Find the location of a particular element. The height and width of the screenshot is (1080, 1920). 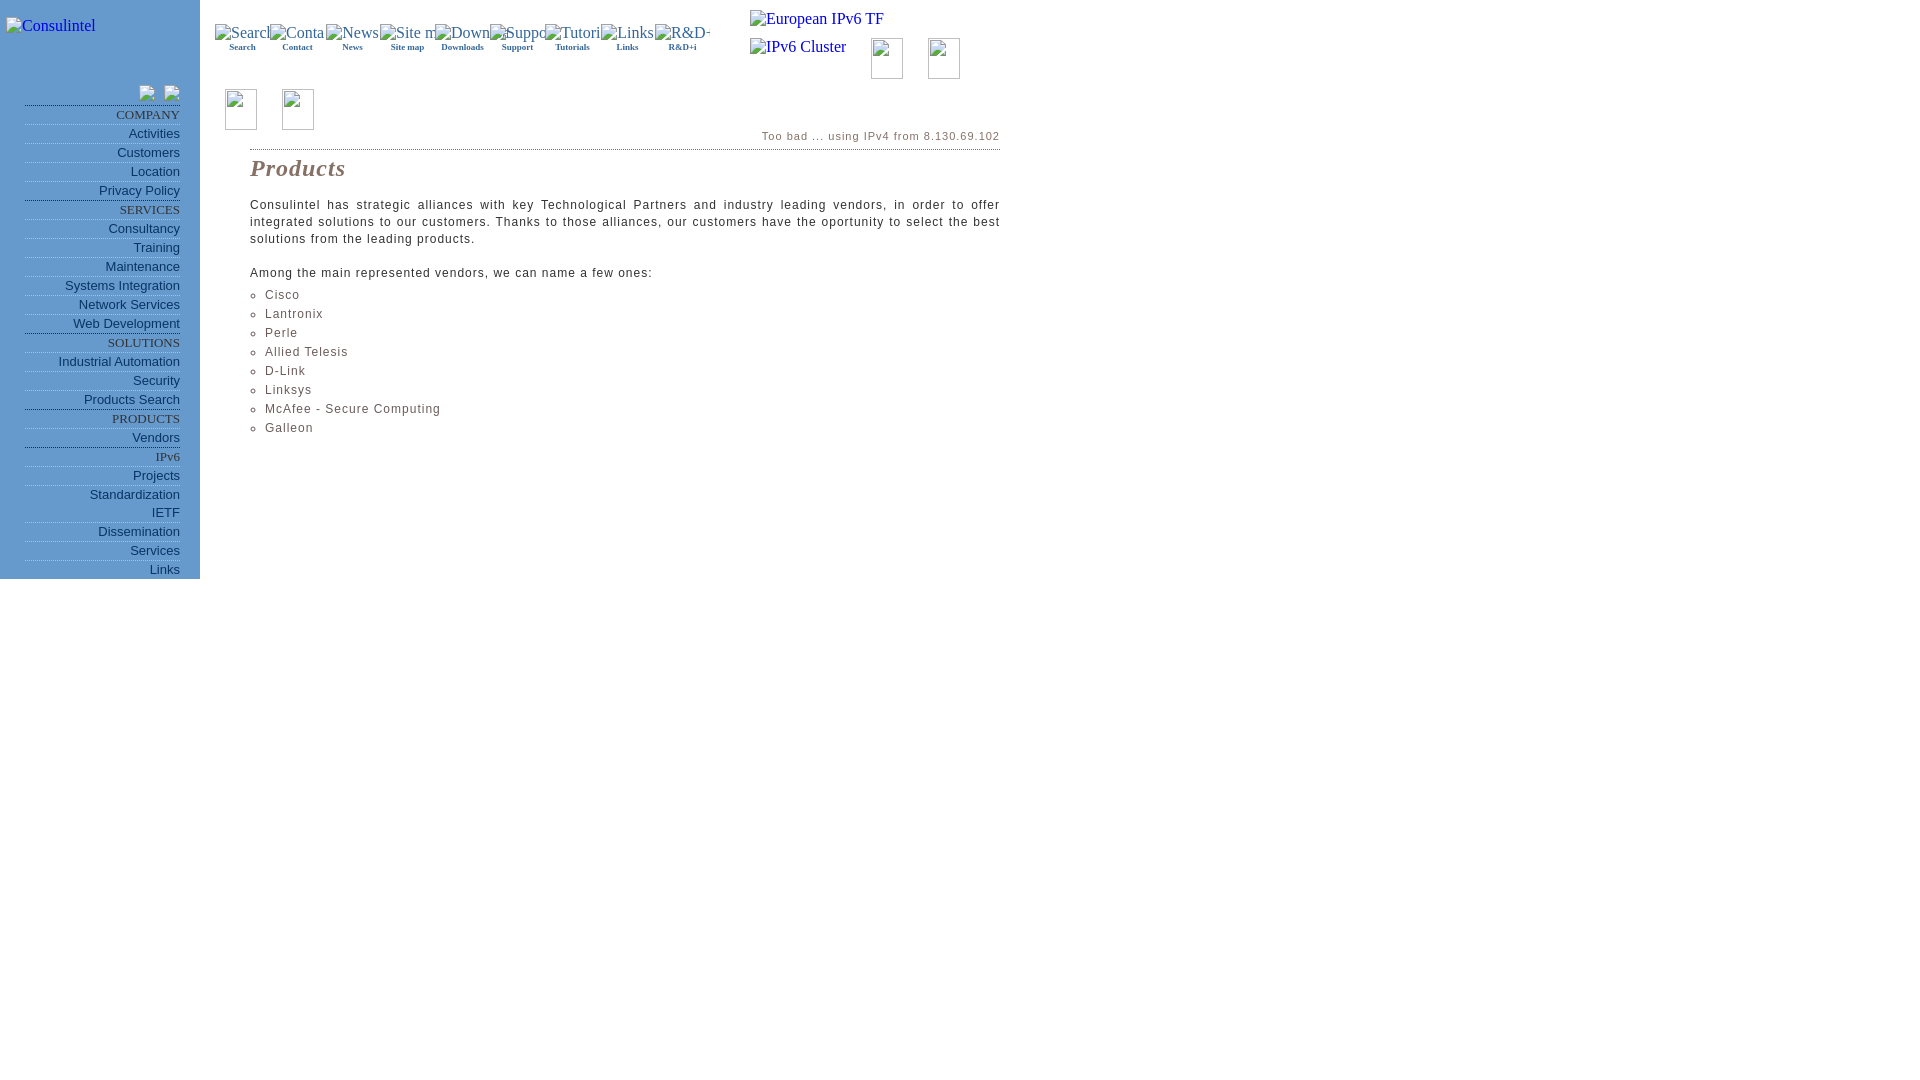

Network Services is located at coordinates (129, 304).